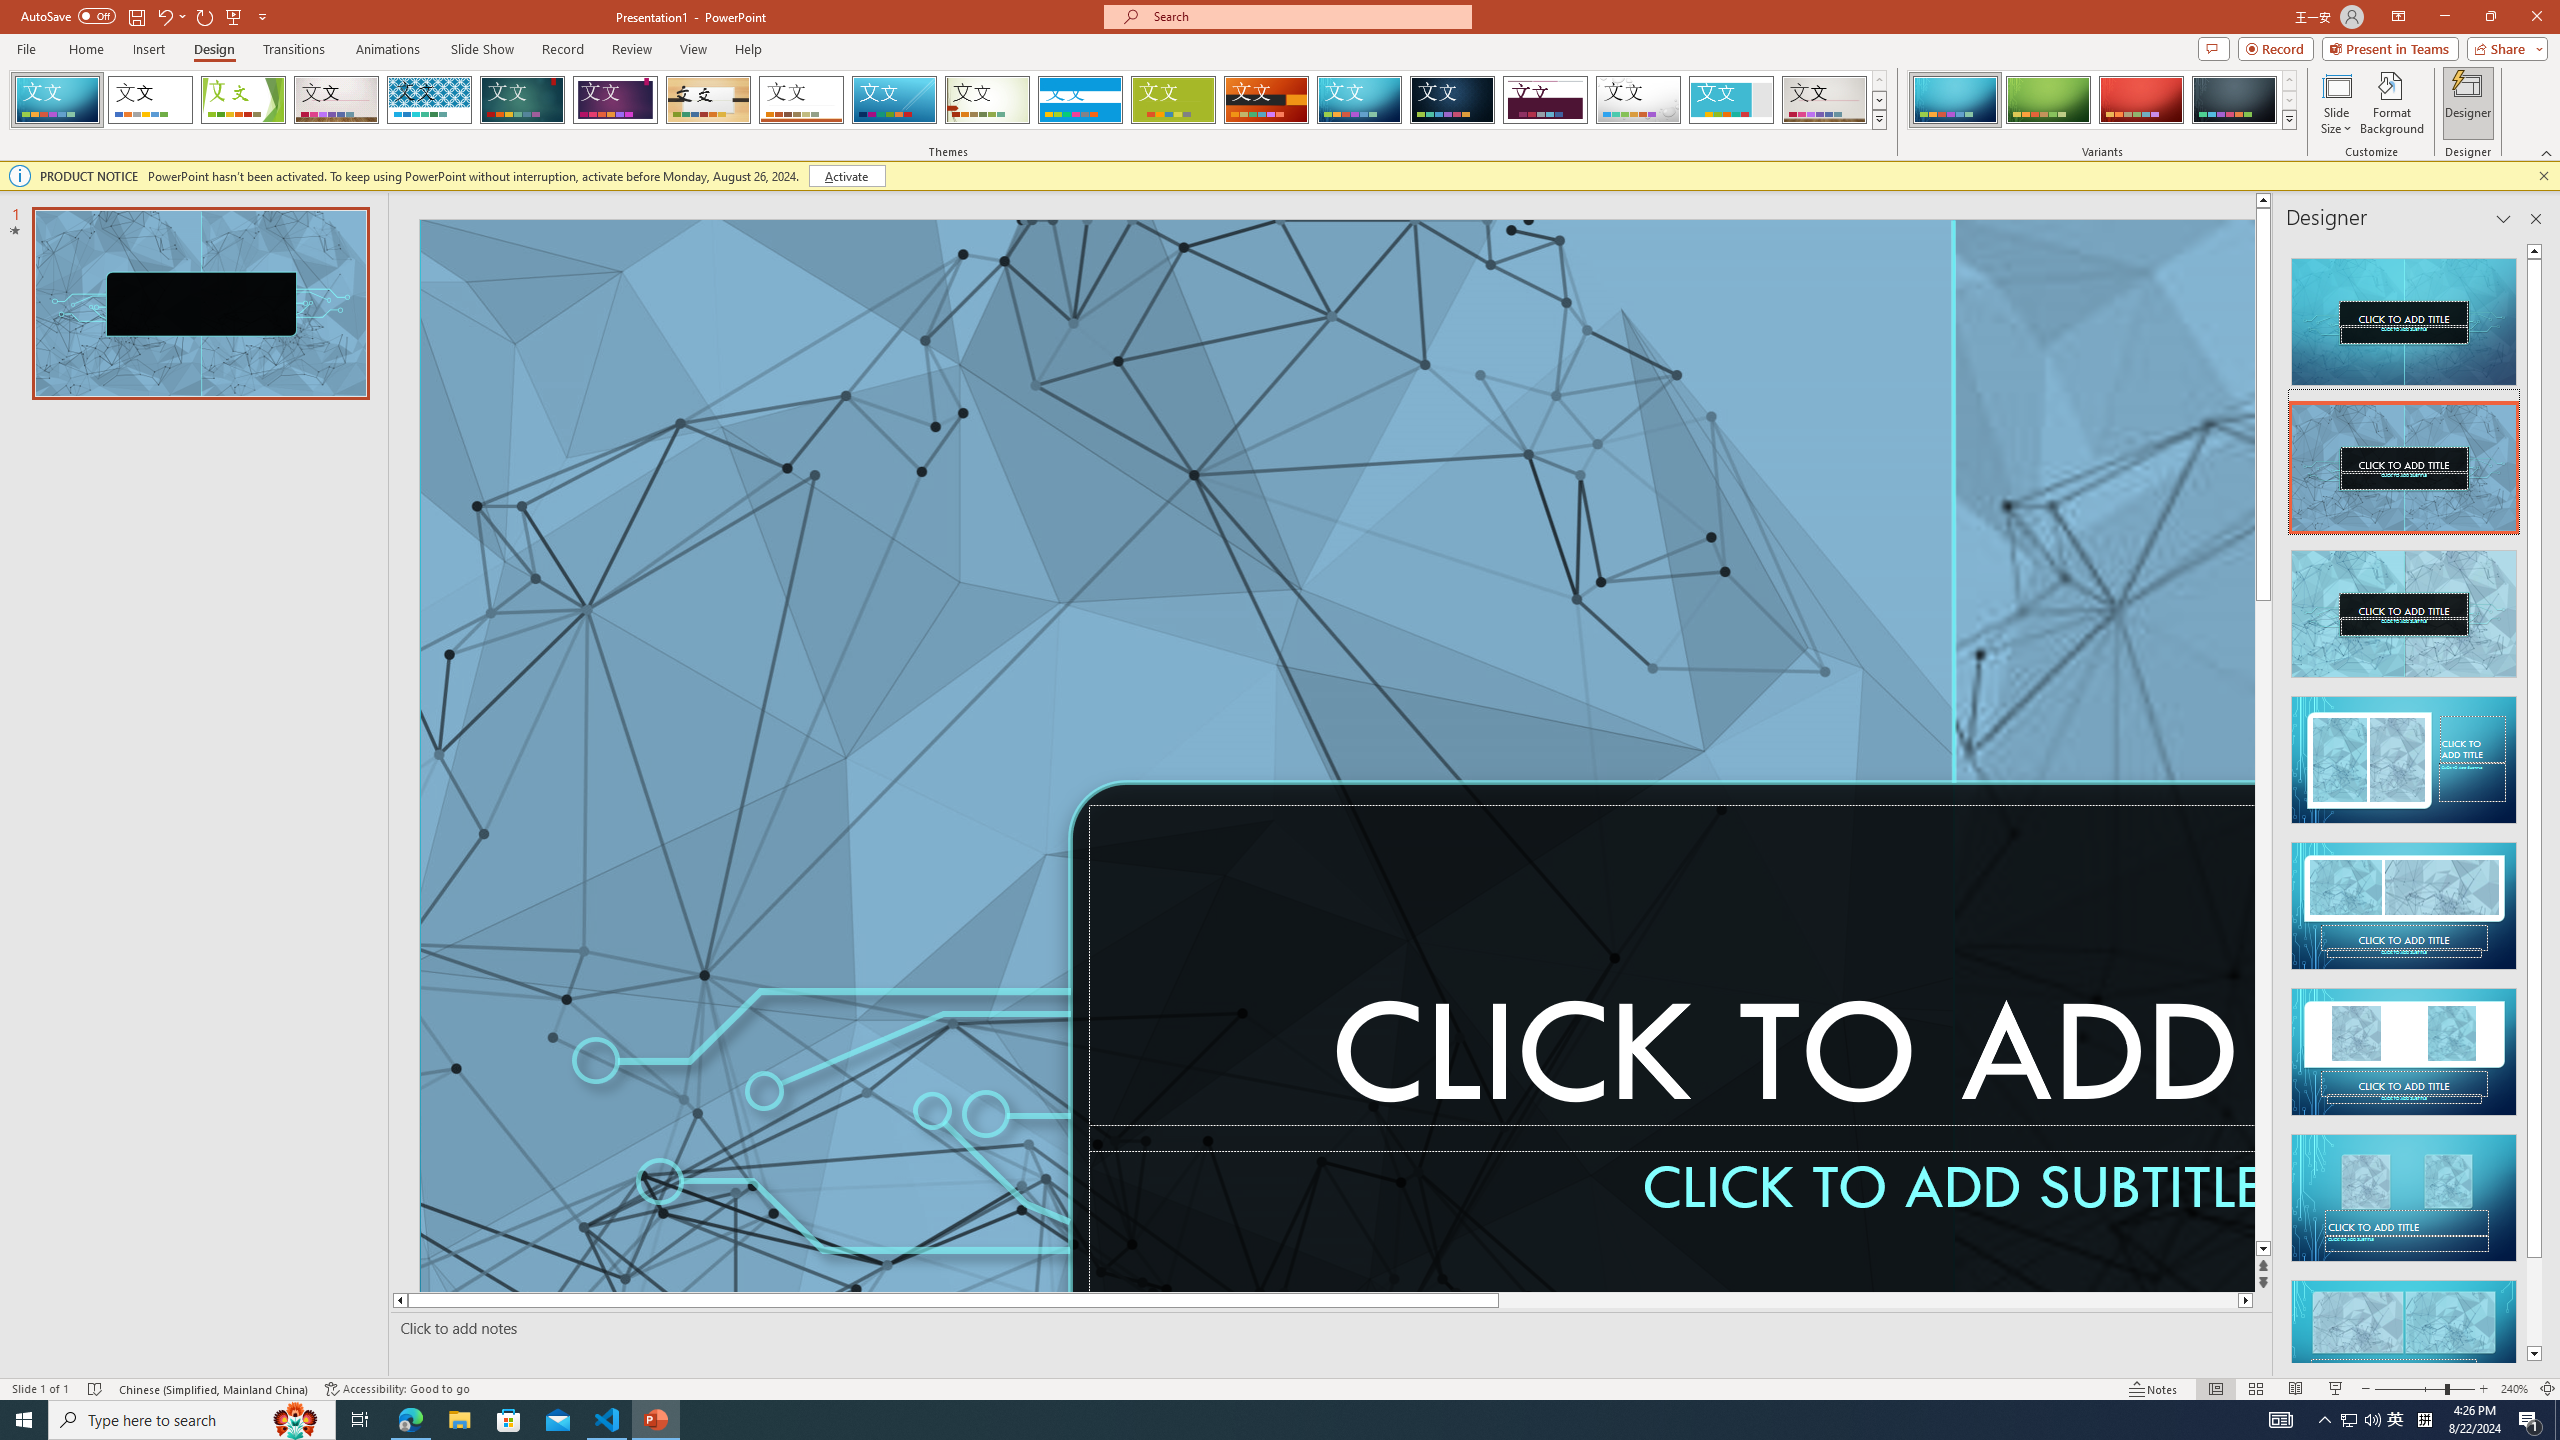  I want to click on AutomationID: SlideThemesGallery, so click(948, 100).